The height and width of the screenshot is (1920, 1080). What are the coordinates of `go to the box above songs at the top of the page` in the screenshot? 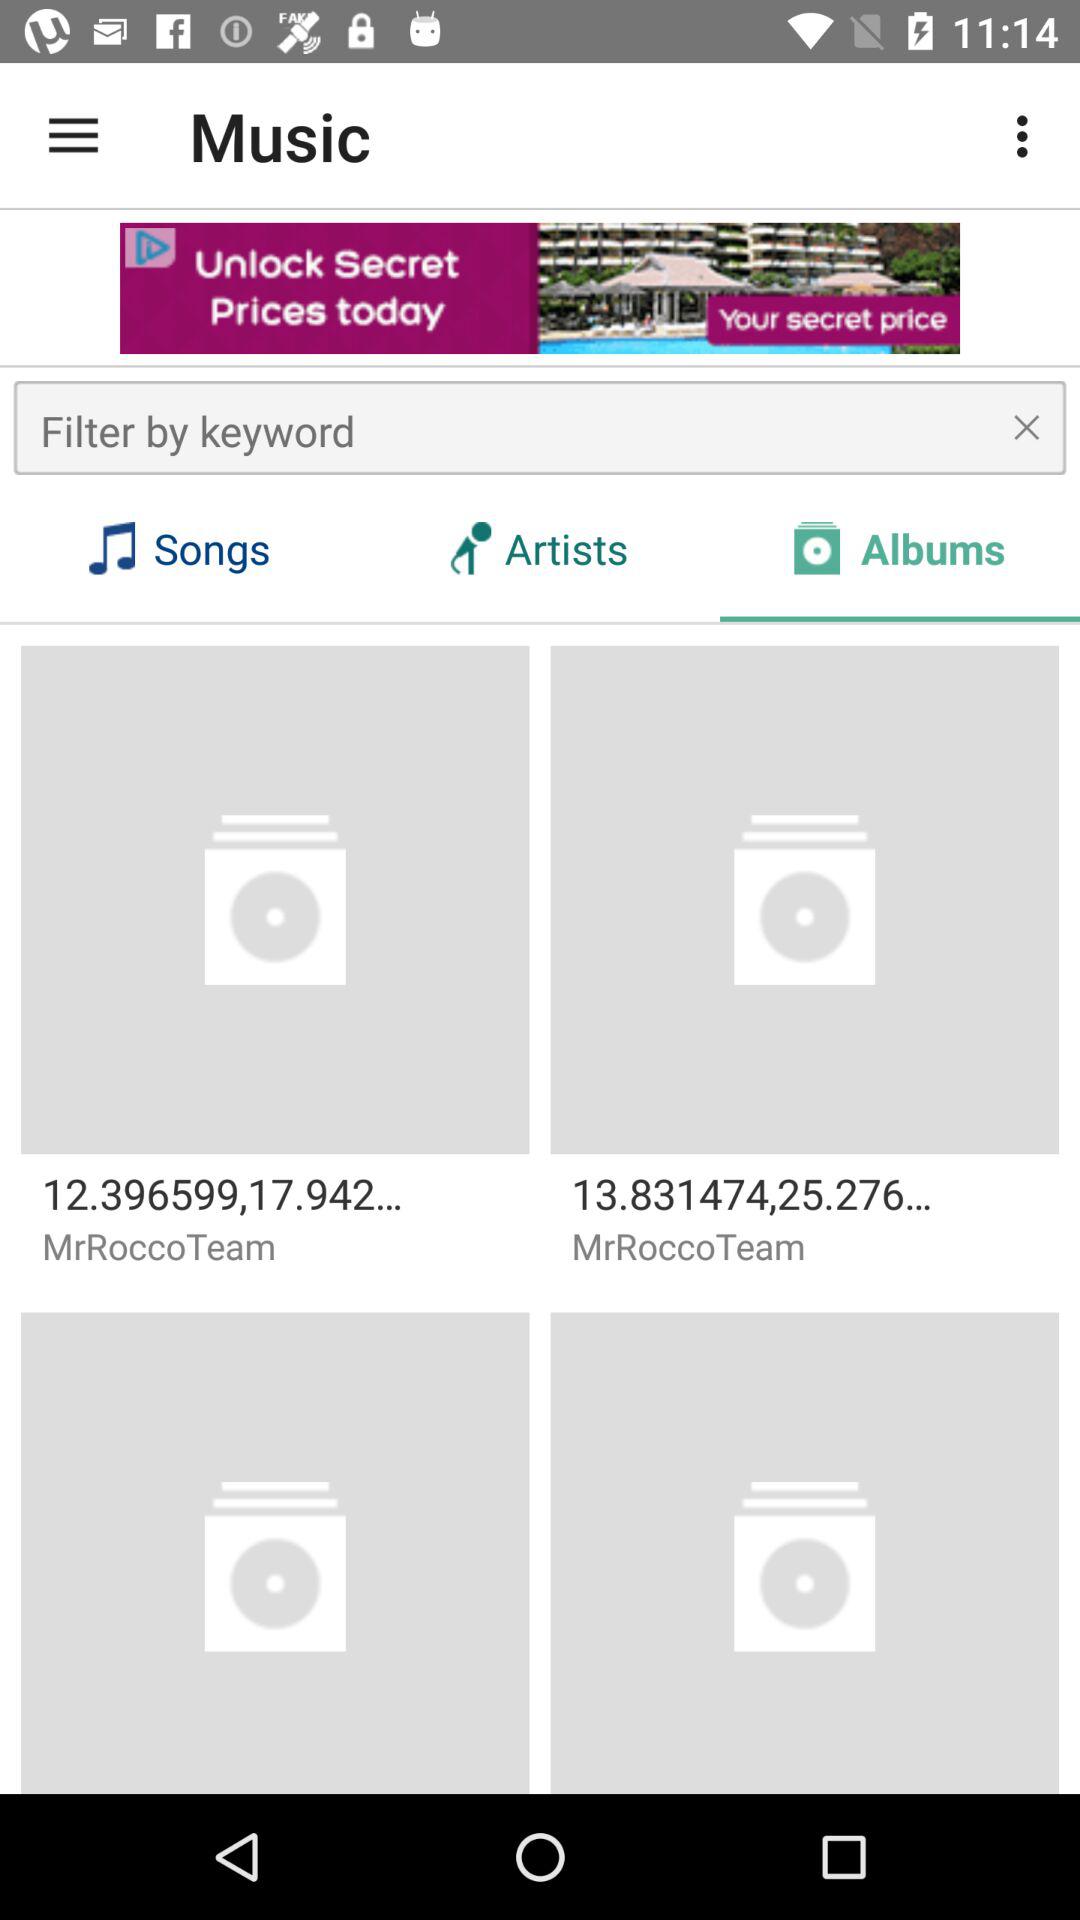 It's located at (540, 427).